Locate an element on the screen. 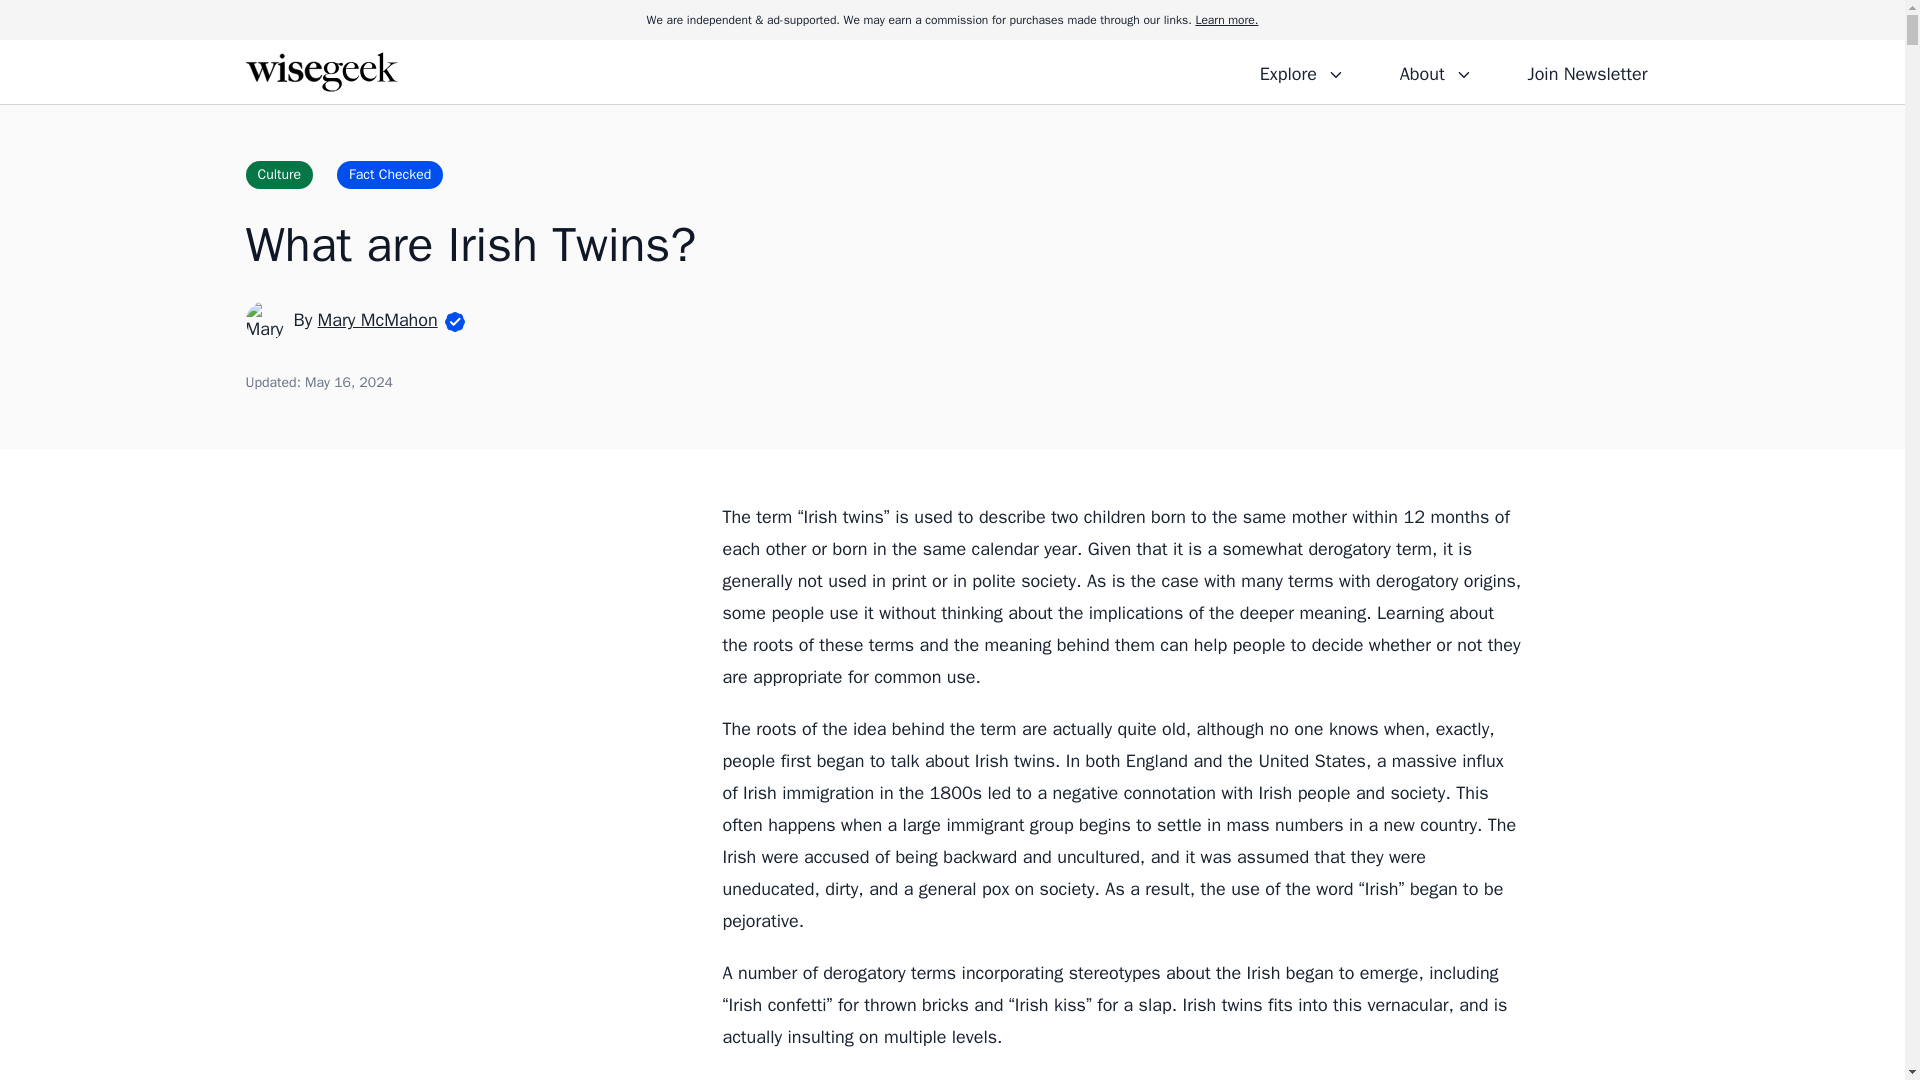 This screenshot has width=1920, height=1080. About is located at coordinates (1435, 71).